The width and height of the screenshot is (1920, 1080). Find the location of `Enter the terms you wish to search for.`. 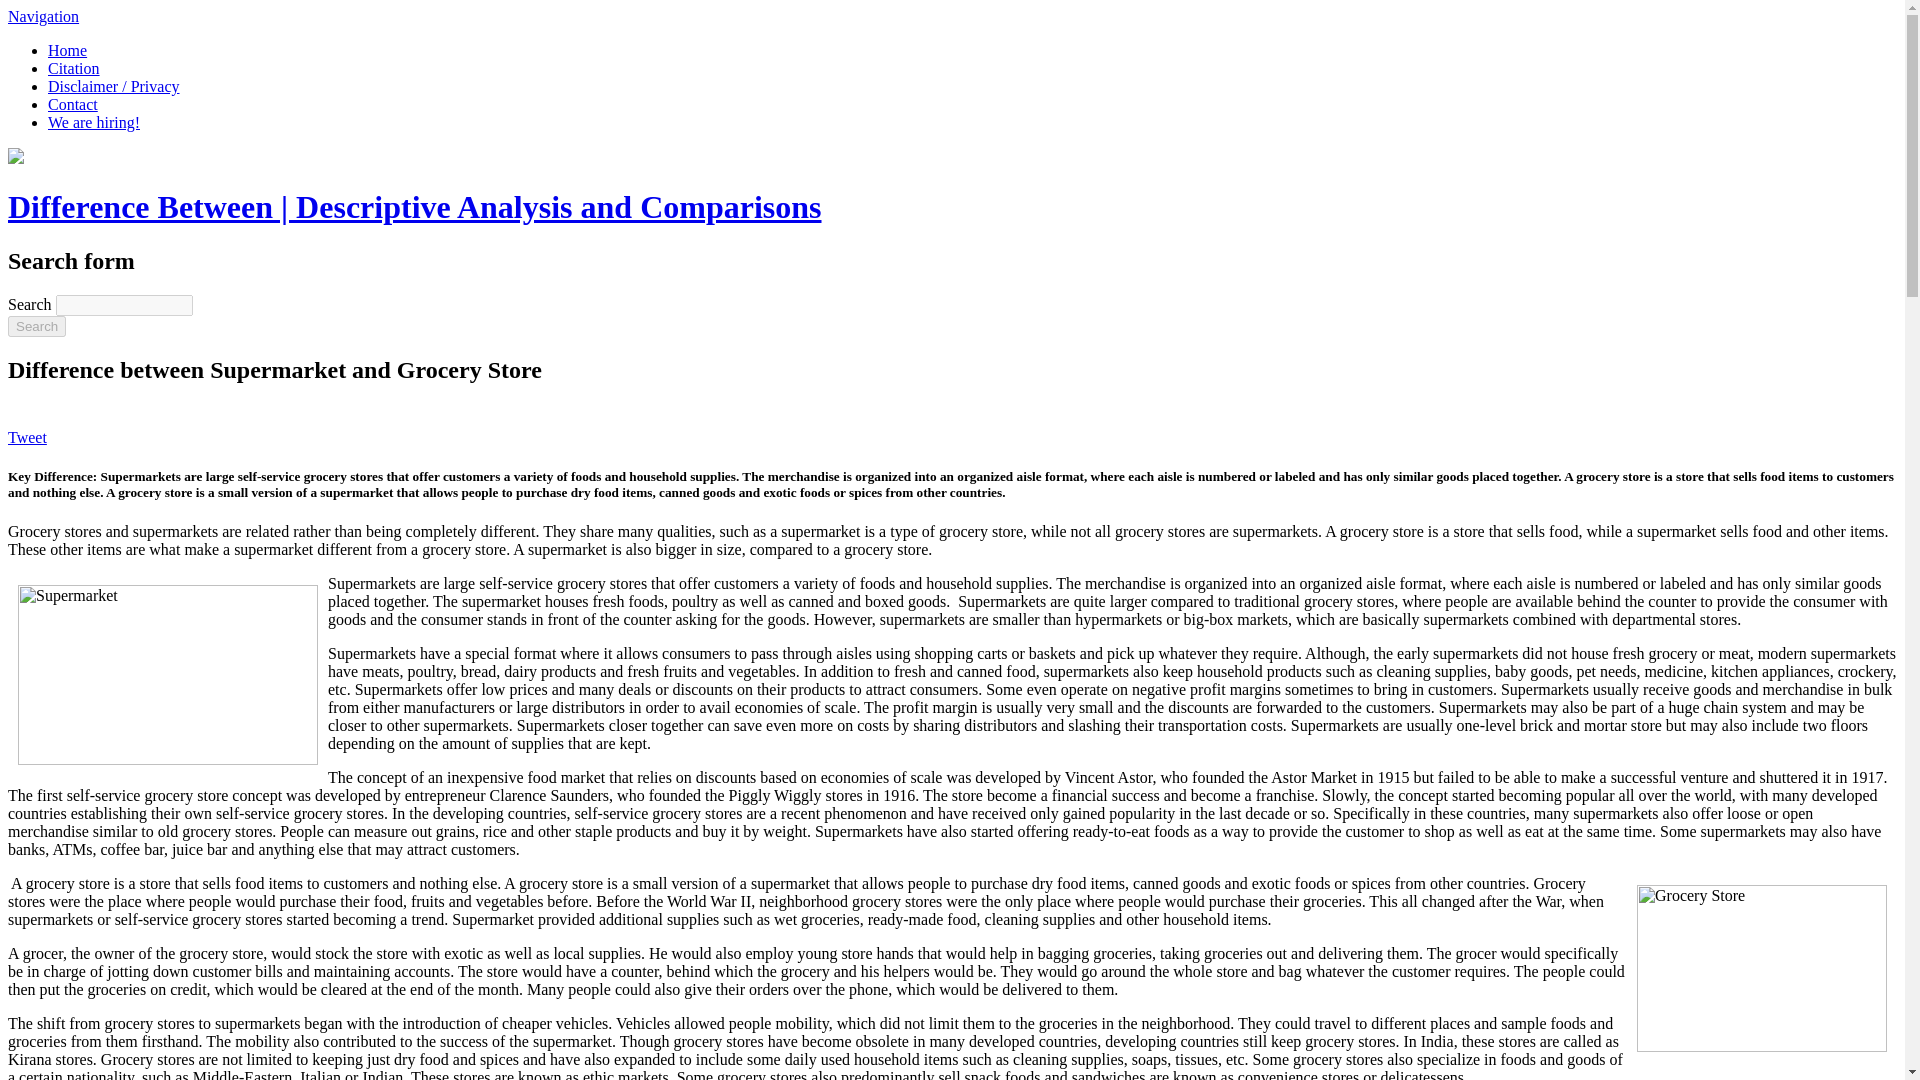

Enter the terms you wish to search for. is located at coordinates (124, 305).